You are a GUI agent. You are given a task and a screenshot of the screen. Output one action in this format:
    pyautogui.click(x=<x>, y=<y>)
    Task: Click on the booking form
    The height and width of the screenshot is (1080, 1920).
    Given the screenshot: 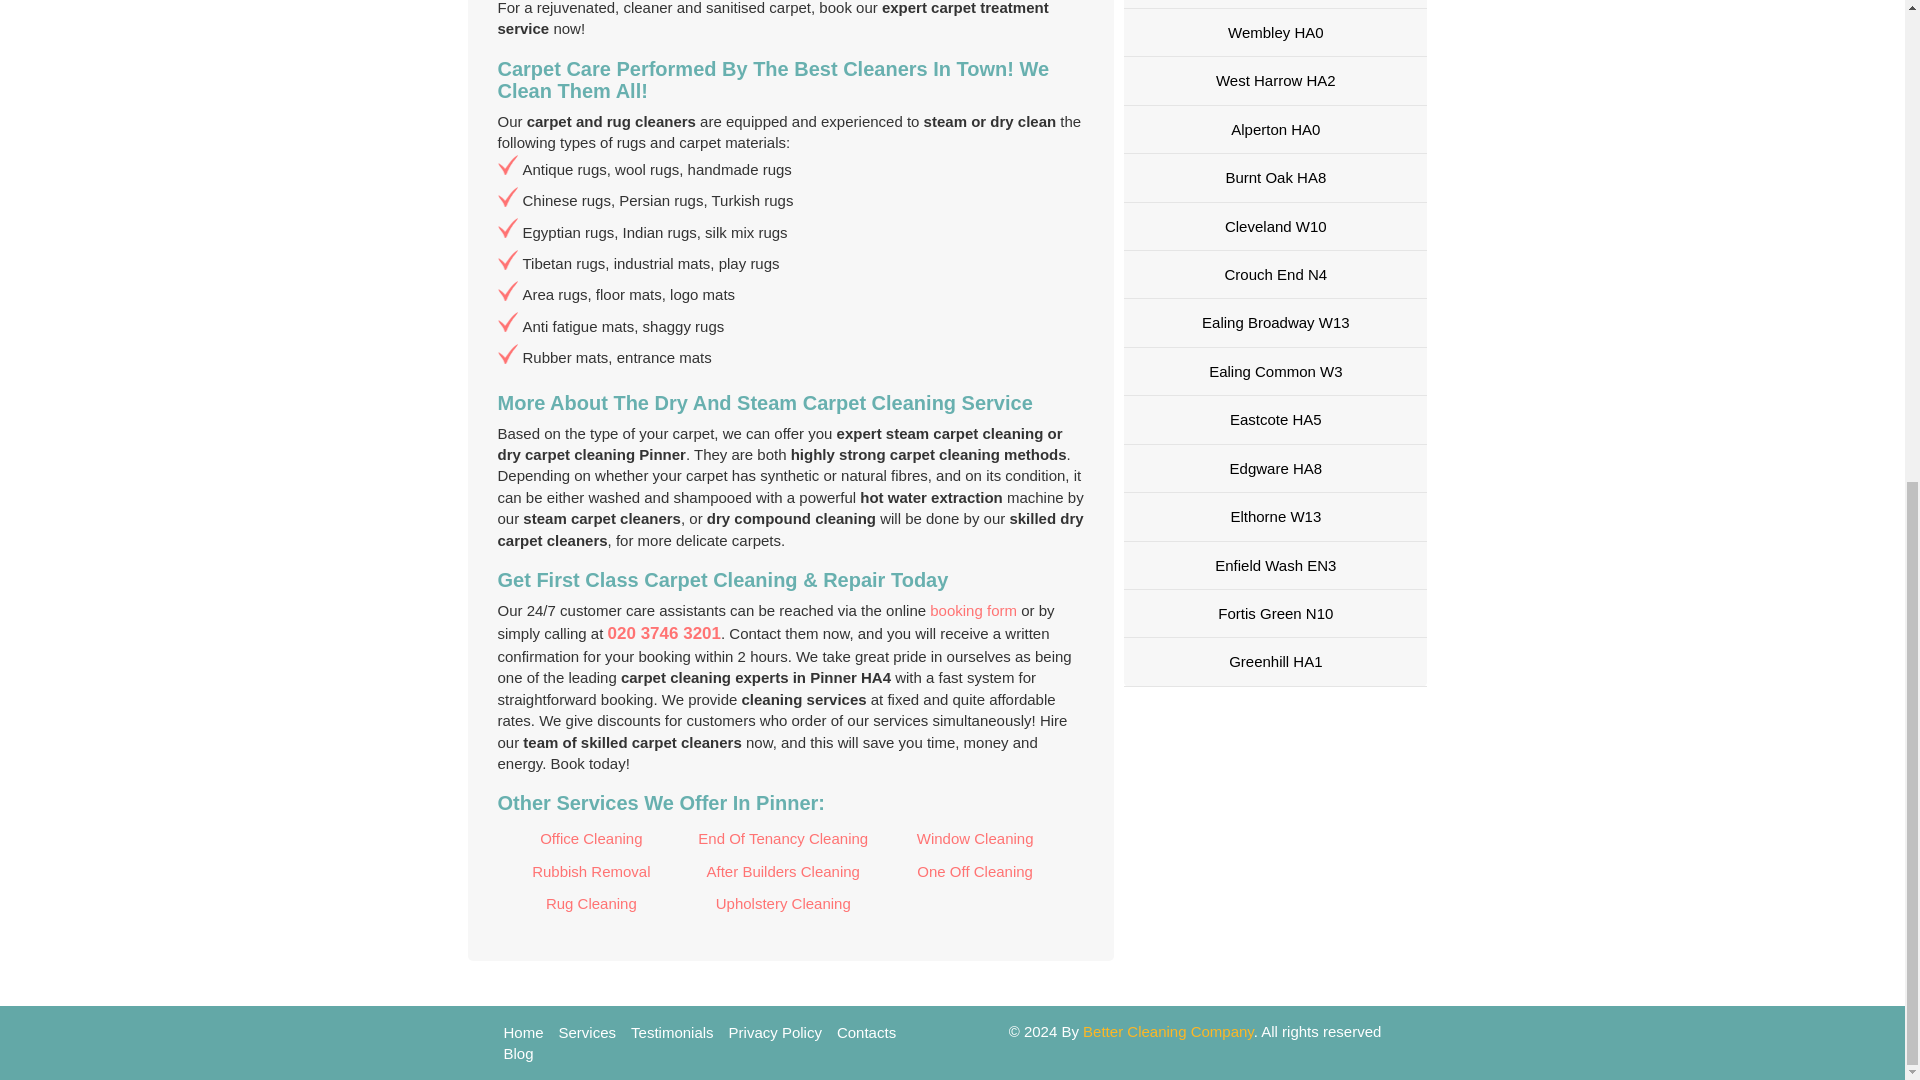 What is the action you would take?
    pyautogui.click(x=973, y=610)
    